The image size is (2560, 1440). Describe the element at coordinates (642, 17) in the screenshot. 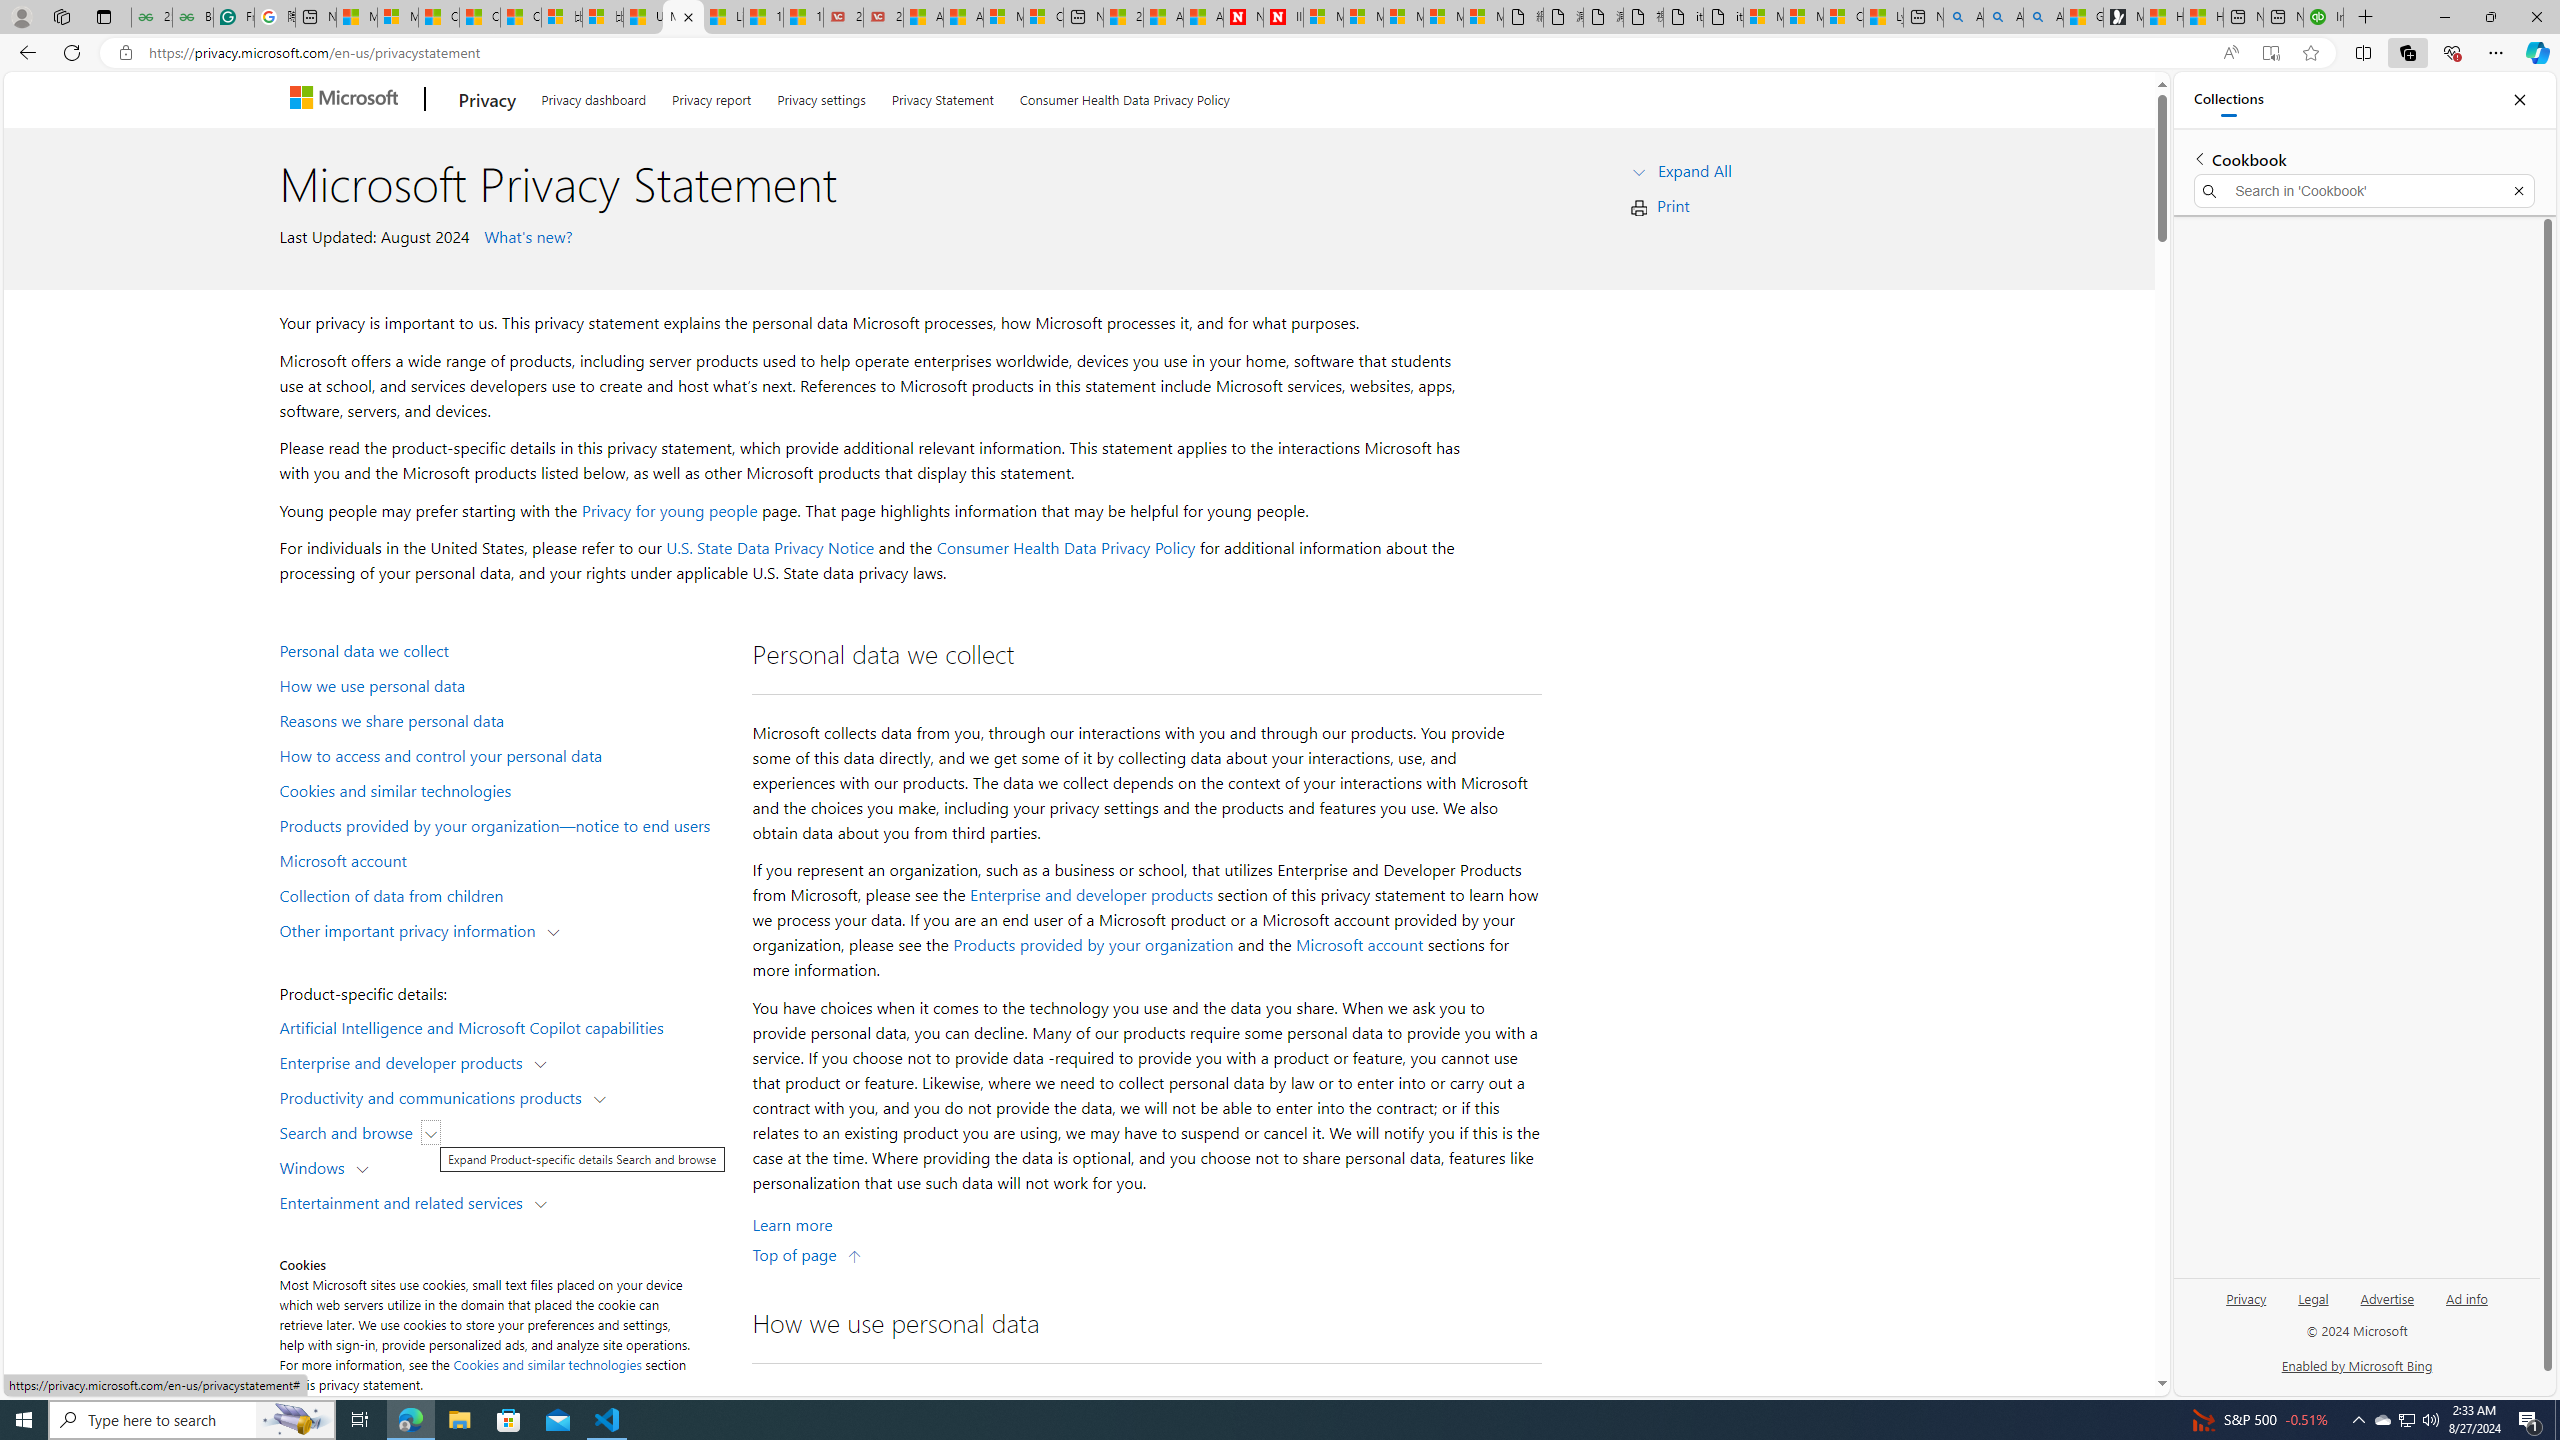

I see `USA TODAY - MSN` at that location.